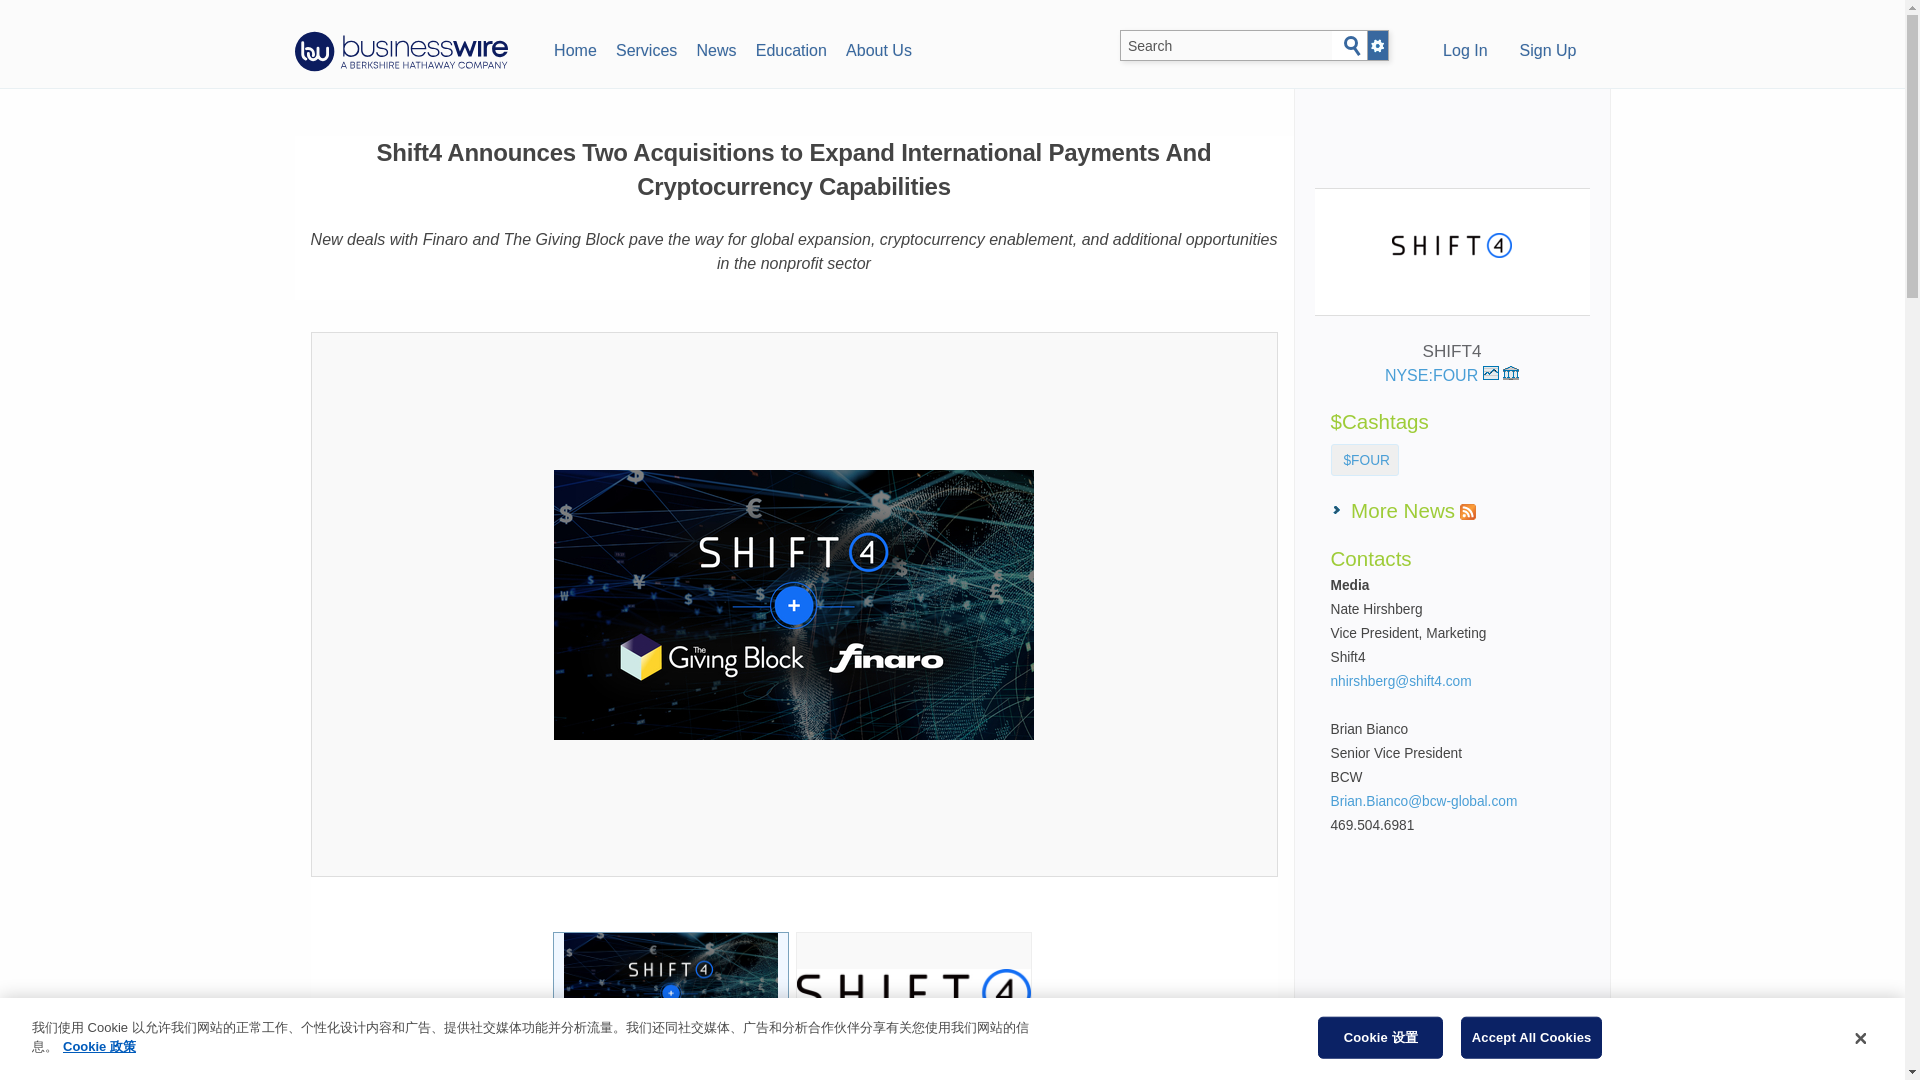  Describe the element at coordinates (1442, 376) in the screenshot. I see `NYSE:FOUR` at that location.